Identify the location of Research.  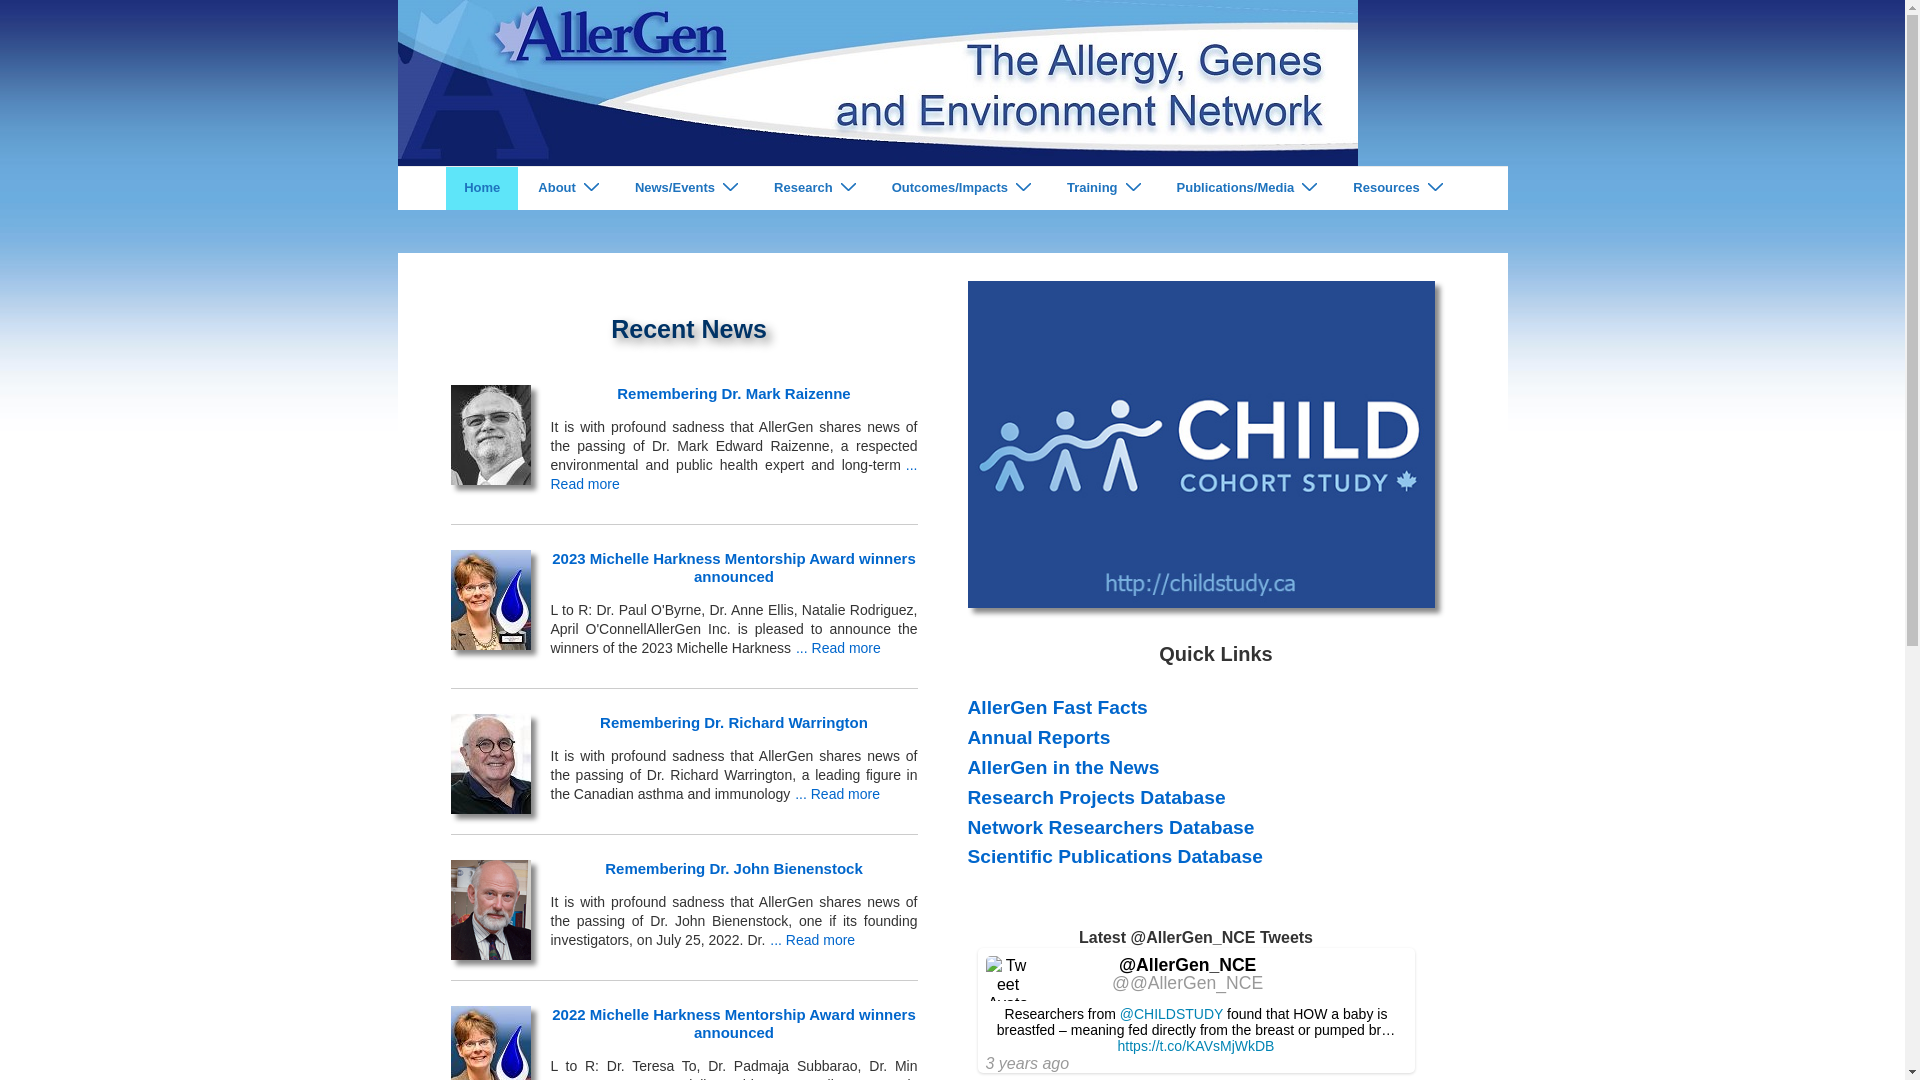
(814, 188).